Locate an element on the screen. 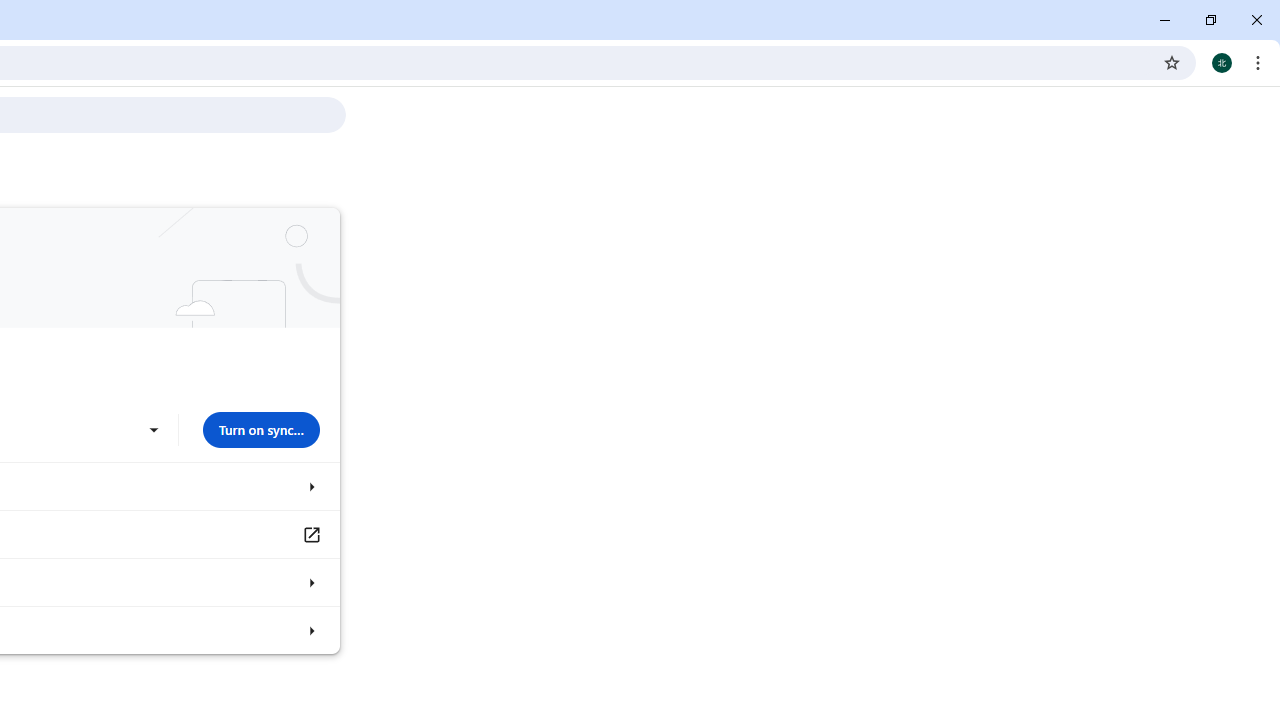 The height and width of the screenshot is (720, 1280). Customize your Chrome profile is located at coordinates (310, 582).